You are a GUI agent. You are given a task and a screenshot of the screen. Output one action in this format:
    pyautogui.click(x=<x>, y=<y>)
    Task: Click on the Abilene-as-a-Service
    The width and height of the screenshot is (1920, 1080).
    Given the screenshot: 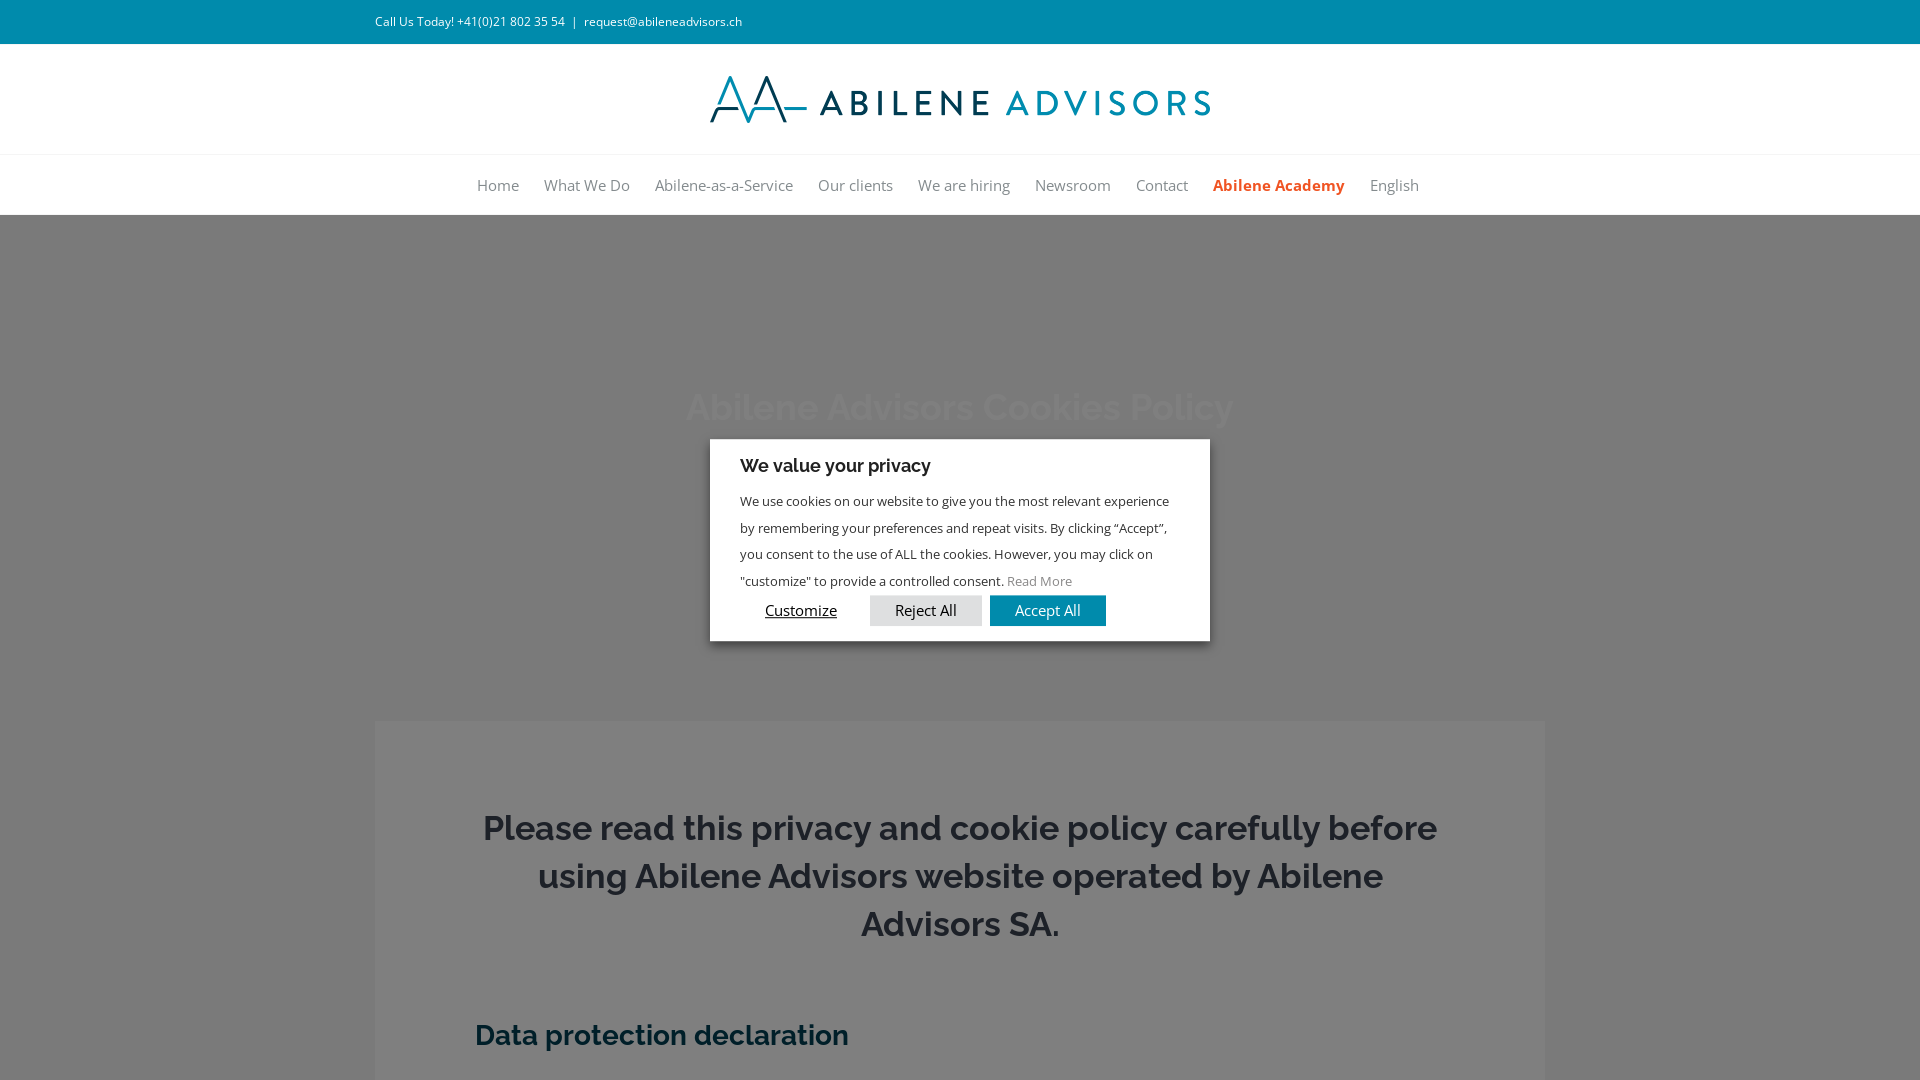 What is the action you would take?
    pyautogui.click(x=723, y=184)
    